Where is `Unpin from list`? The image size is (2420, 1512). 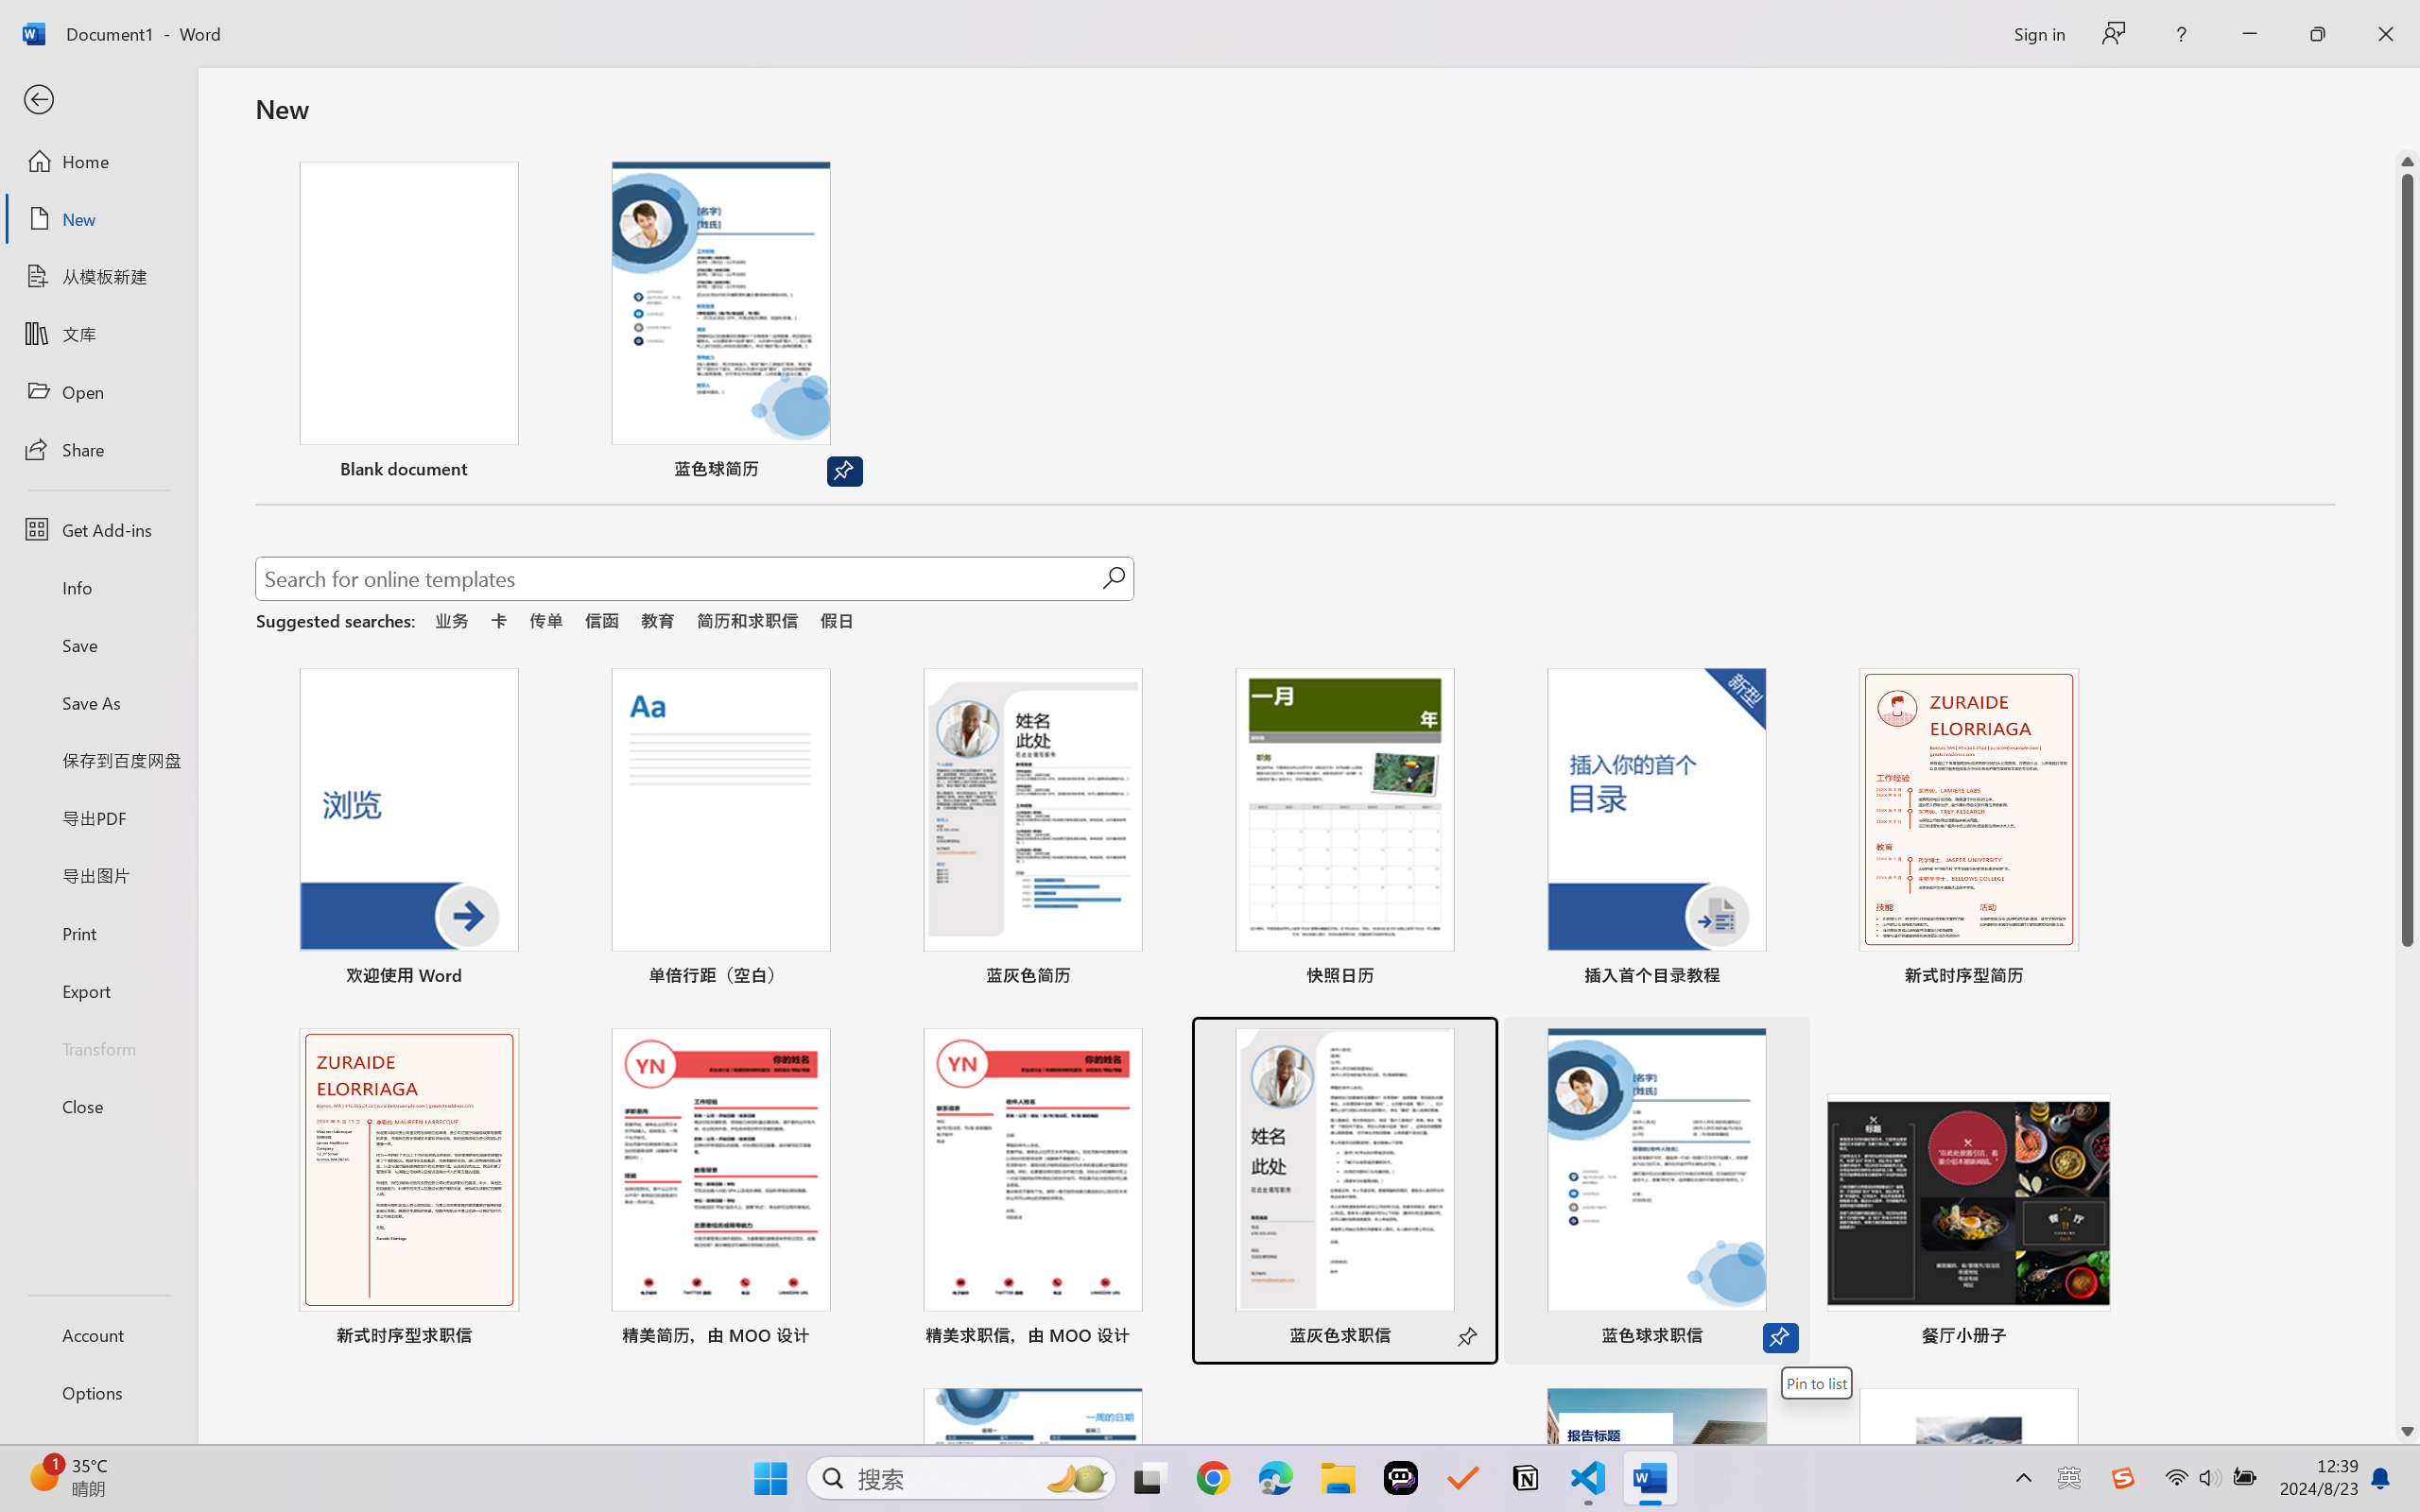
Unpin from list is located at coordinates (845, 472).